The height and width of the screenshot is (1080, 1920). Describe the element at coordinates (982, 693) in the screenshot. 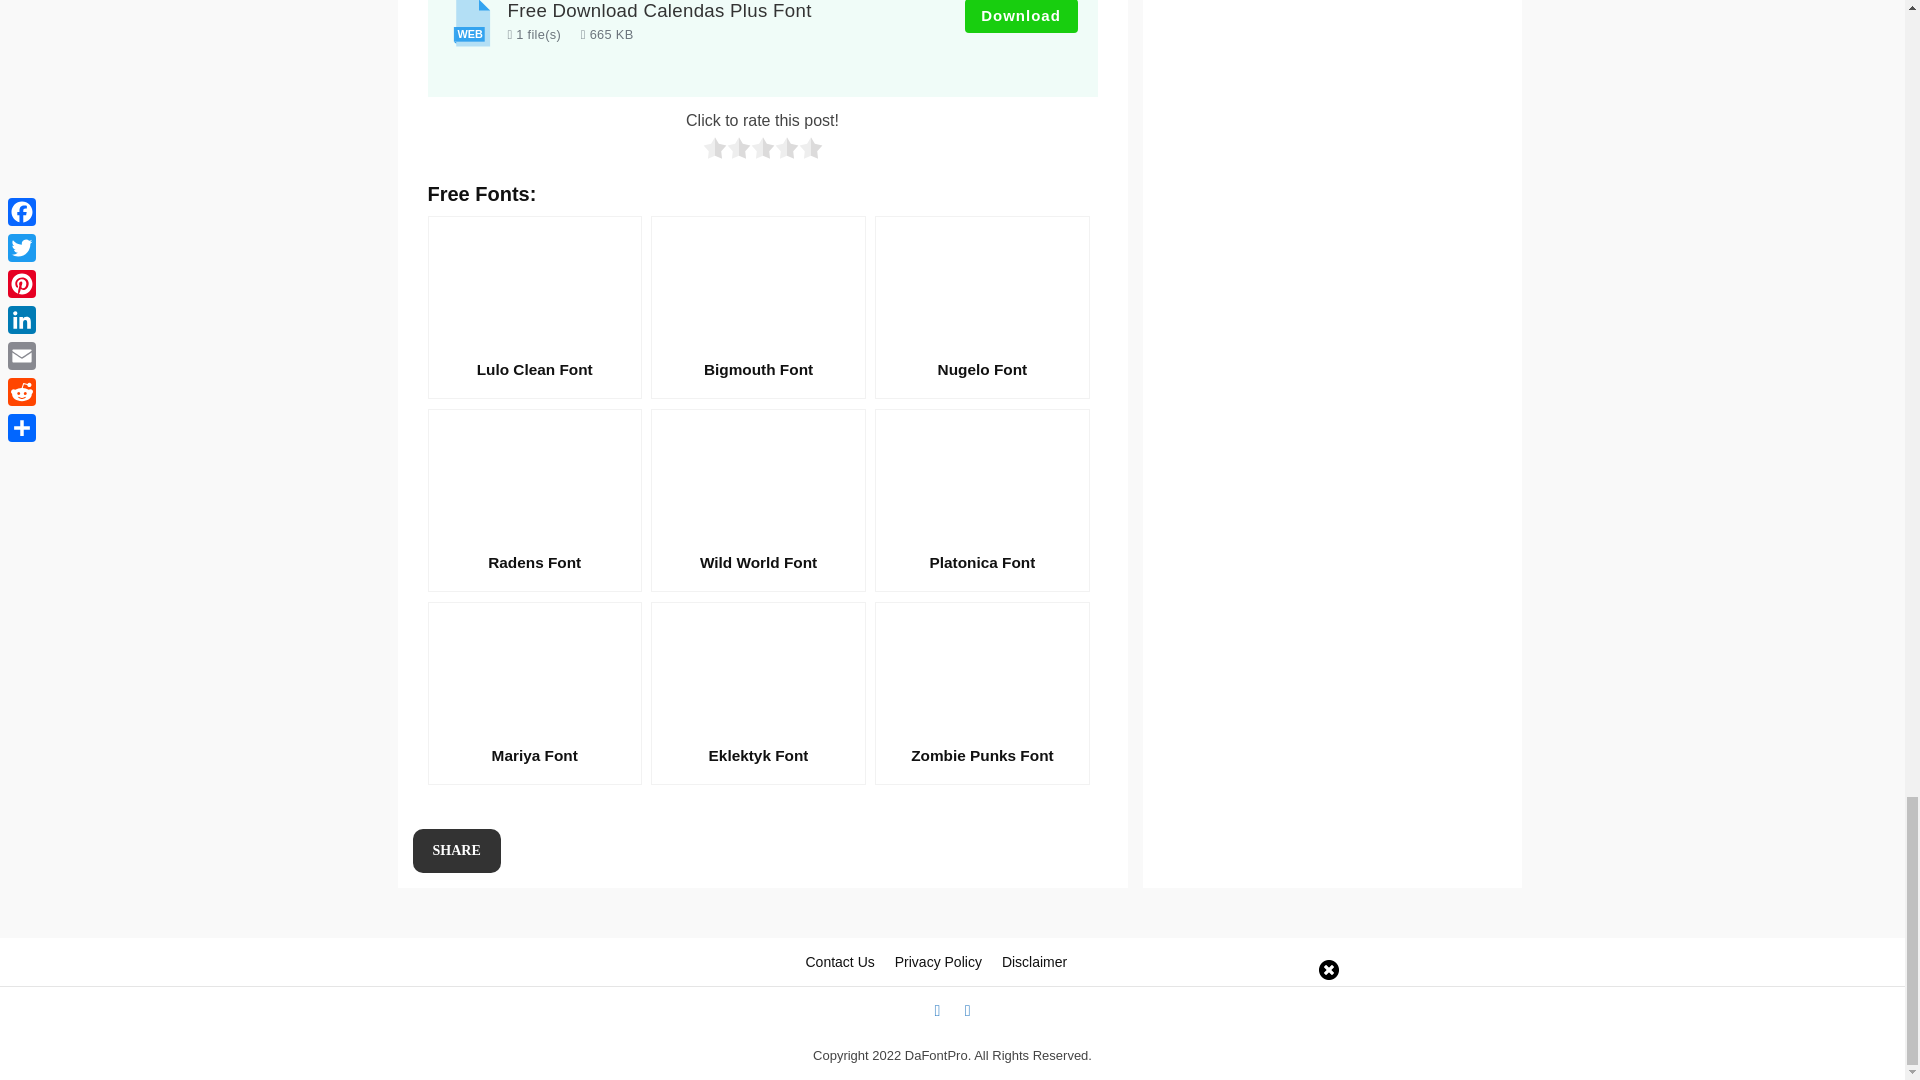

I see `Zombie Punks Font` at that location.